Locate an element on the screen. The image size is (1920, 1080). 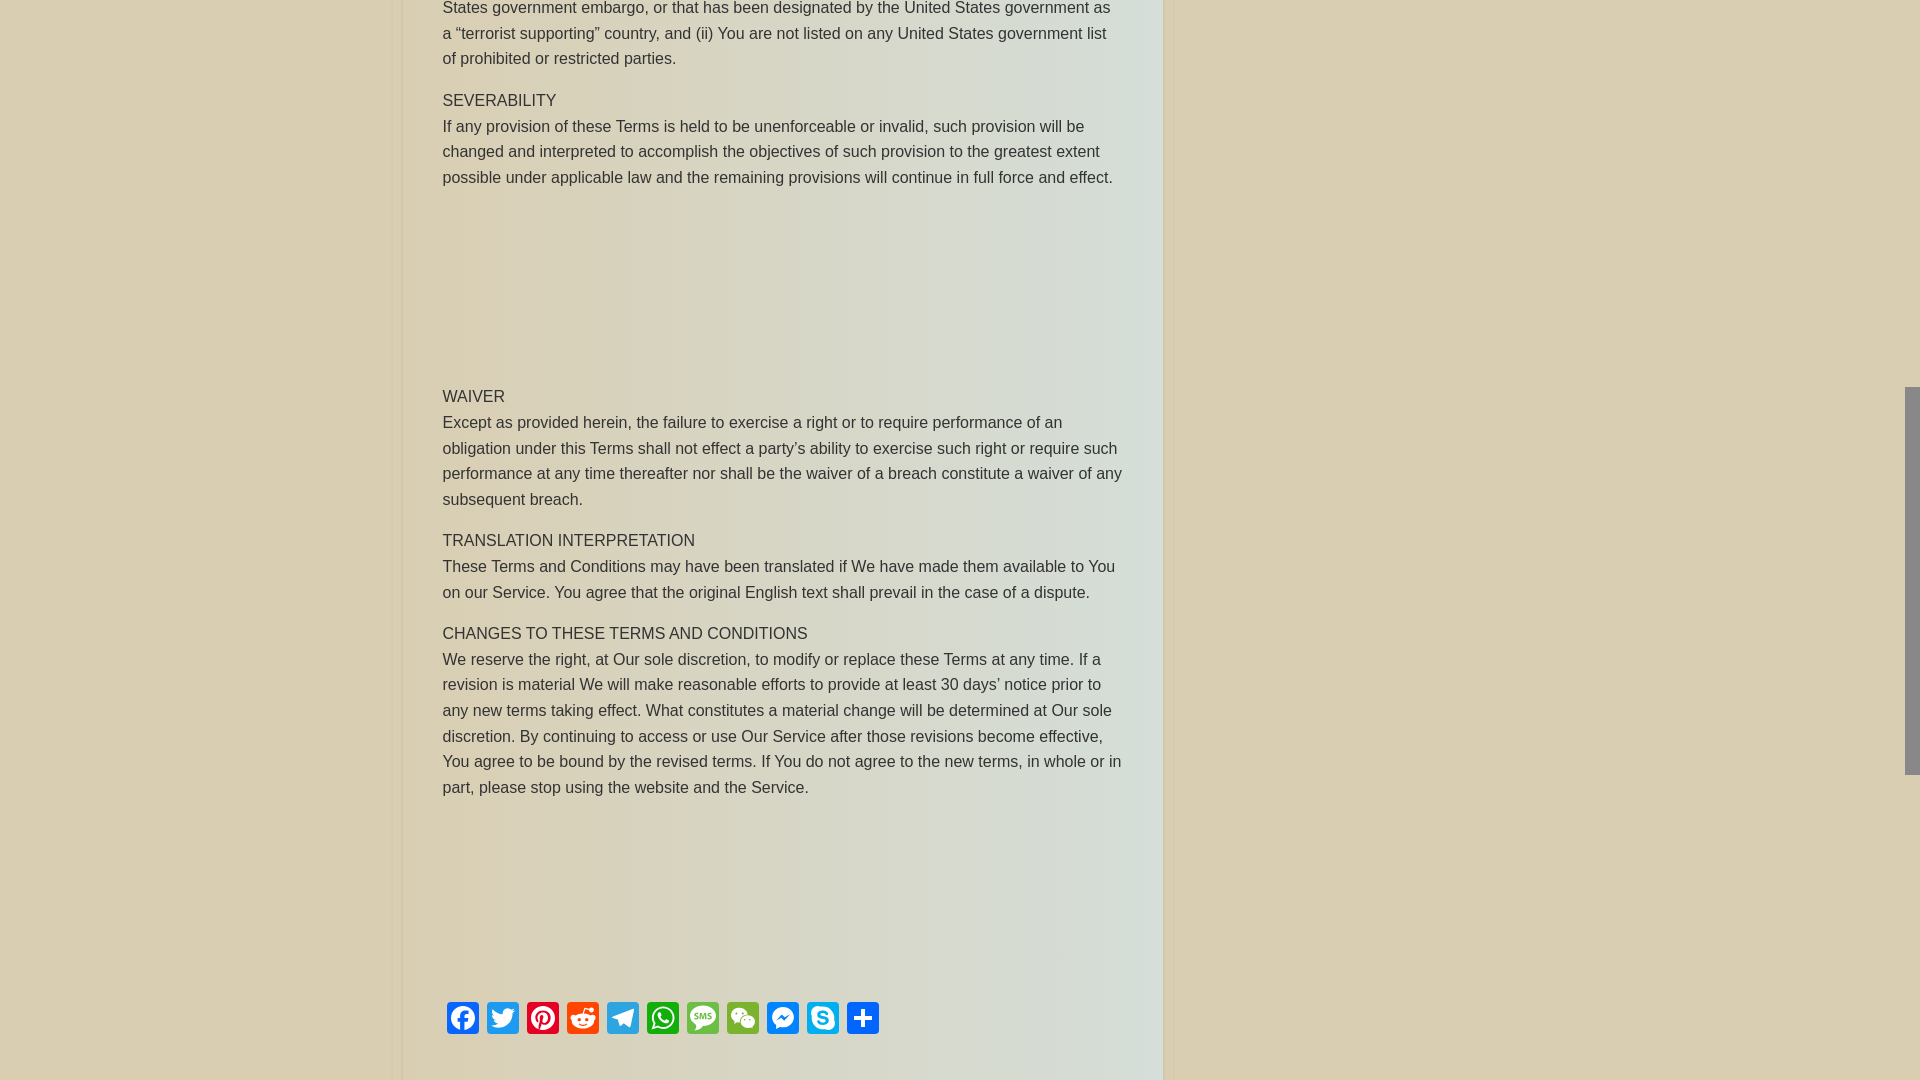
WhatsApp is located at coordinates (661, 1020).